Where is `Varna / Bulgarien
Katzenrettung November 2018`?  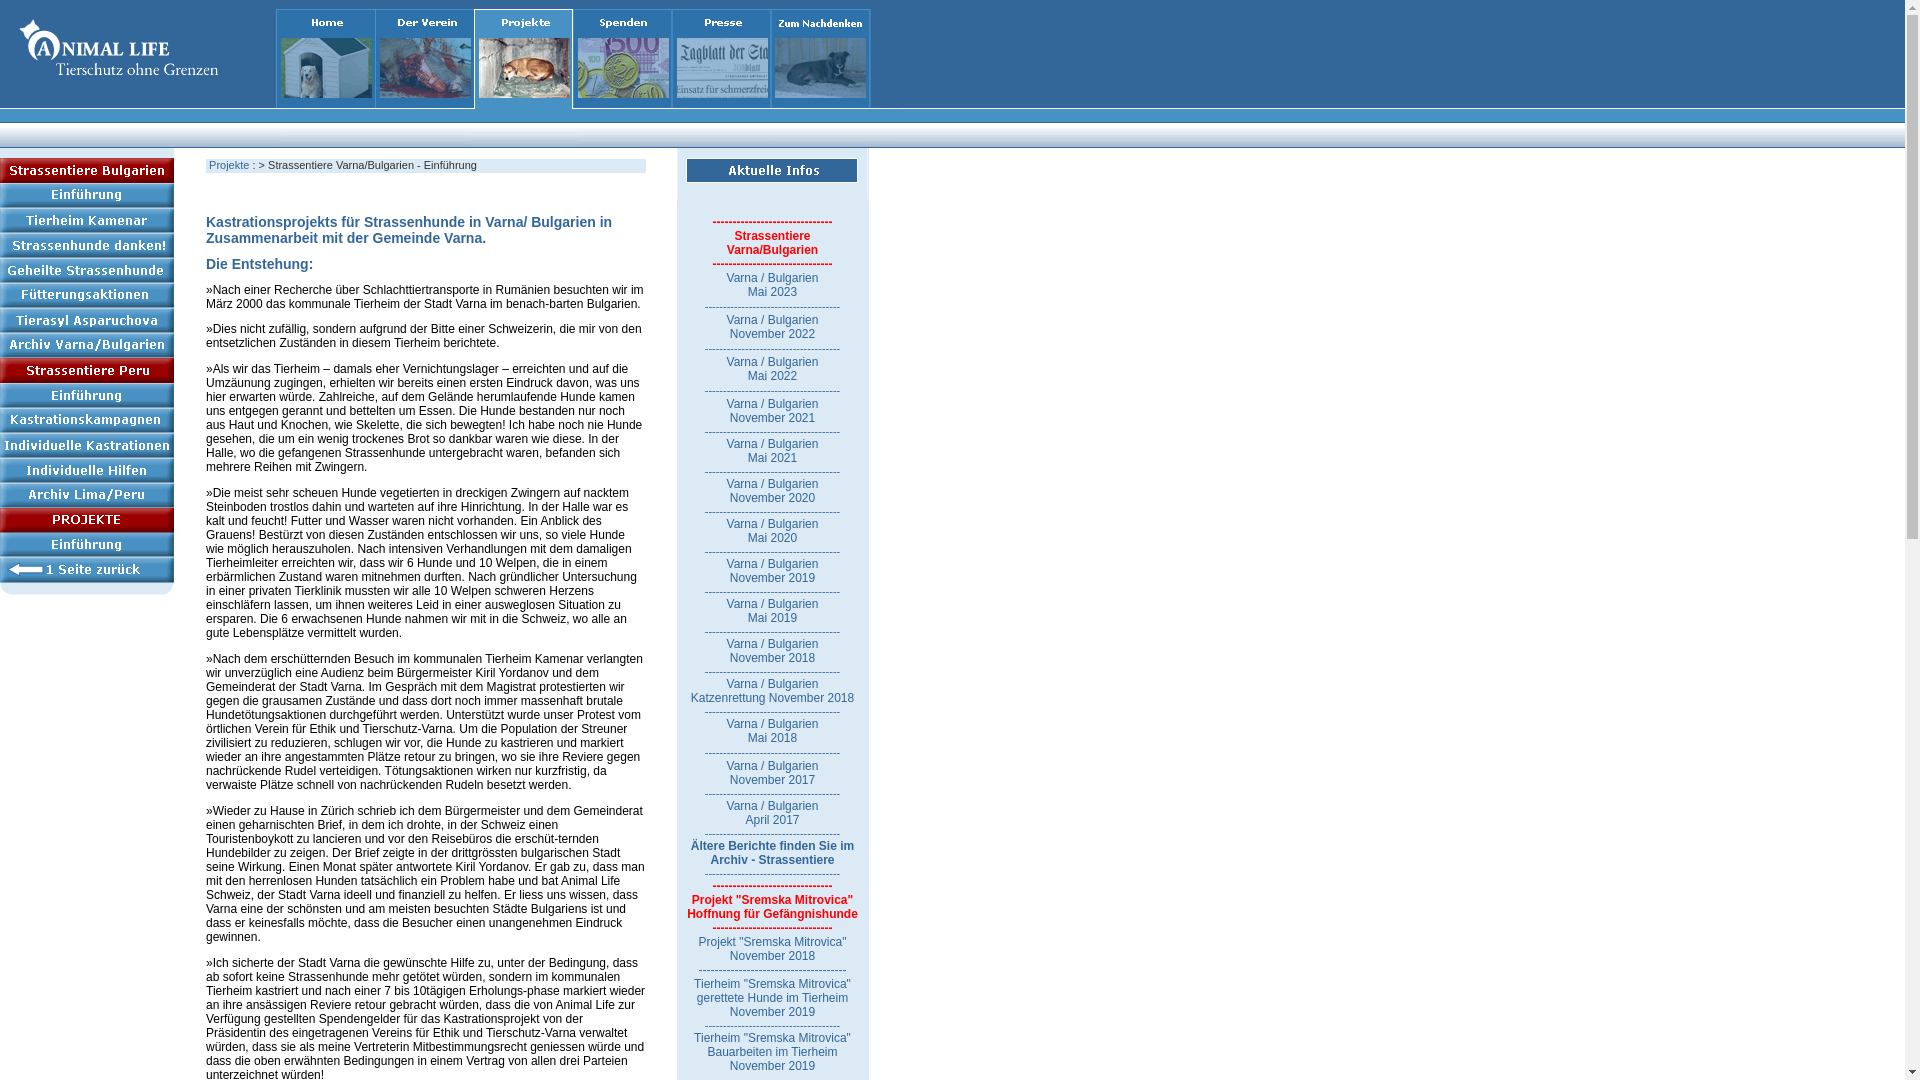
Varna / Bulgarien
Katzenrettung November 2018 is located at coordinates (772, 691).